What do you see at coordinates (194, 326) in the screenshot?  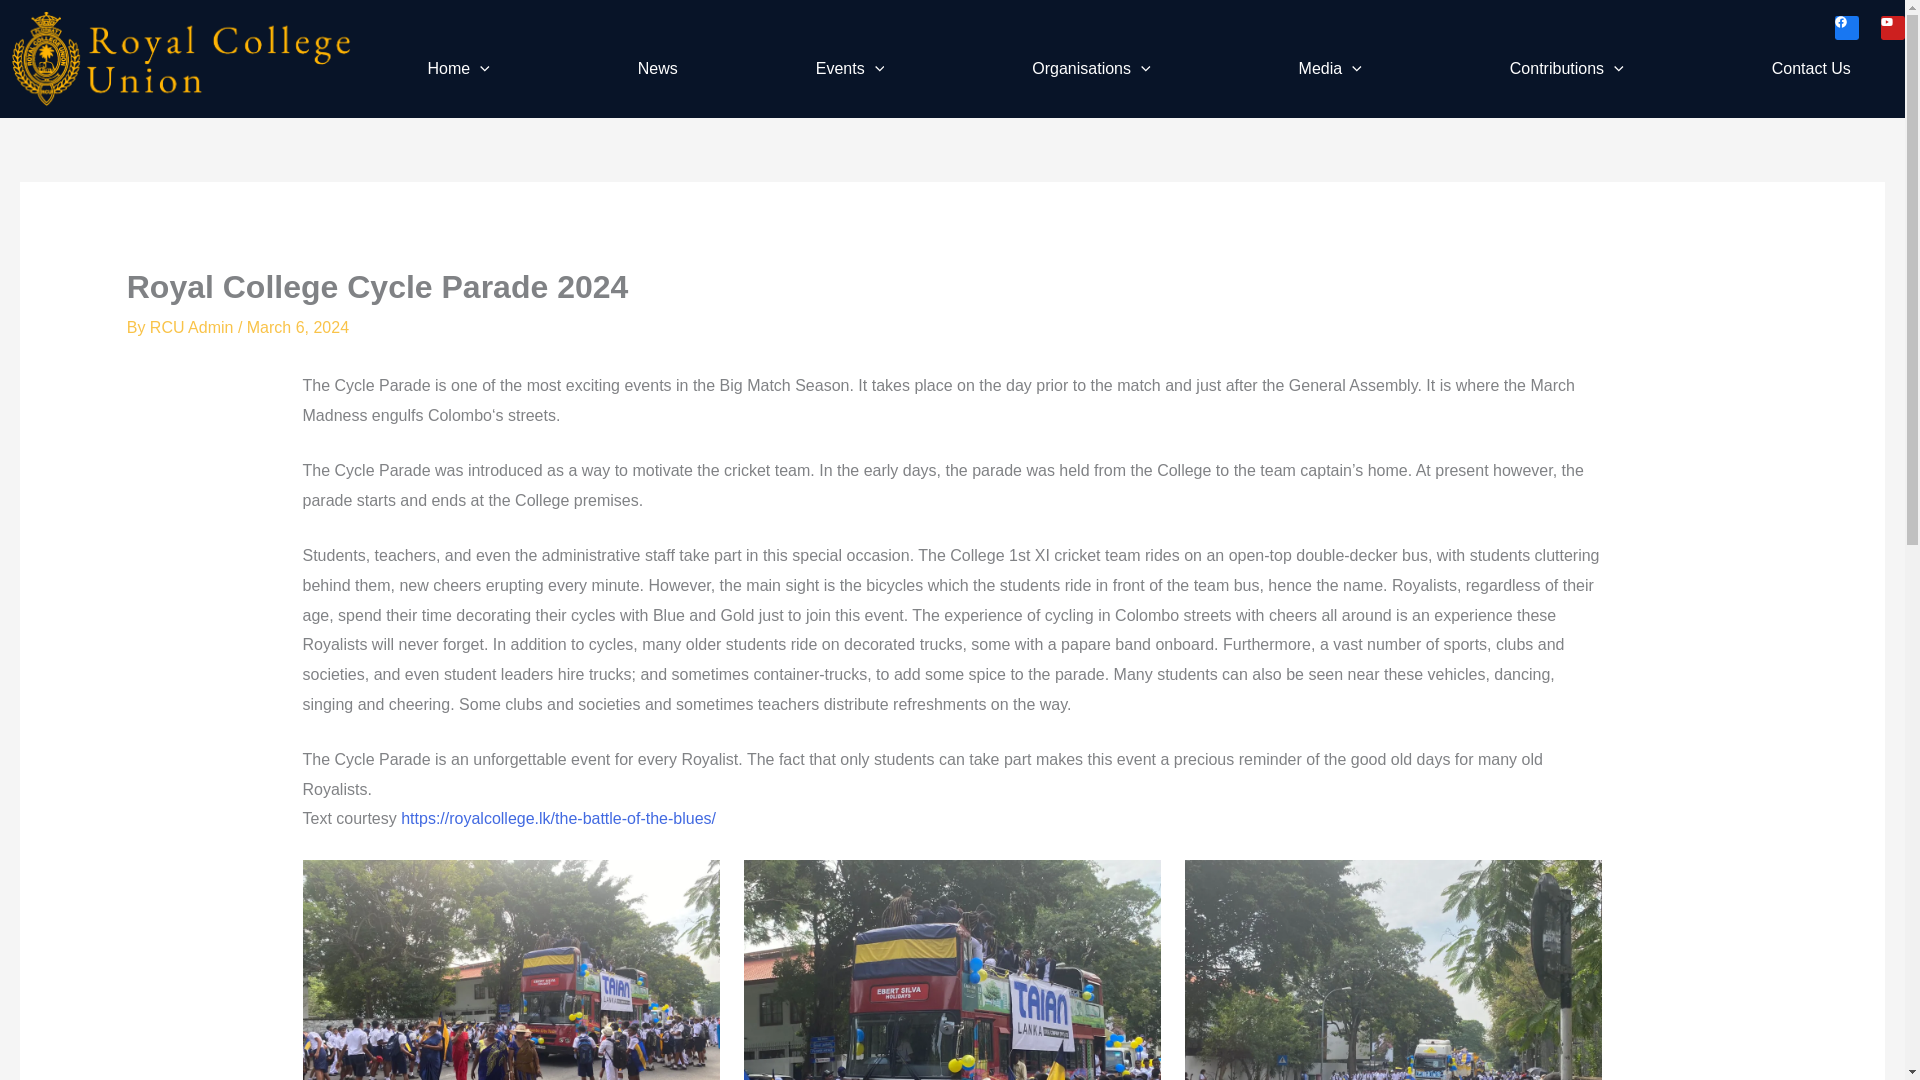 I see `View all posts by RCU Admin` at bounding box center [194, 326].